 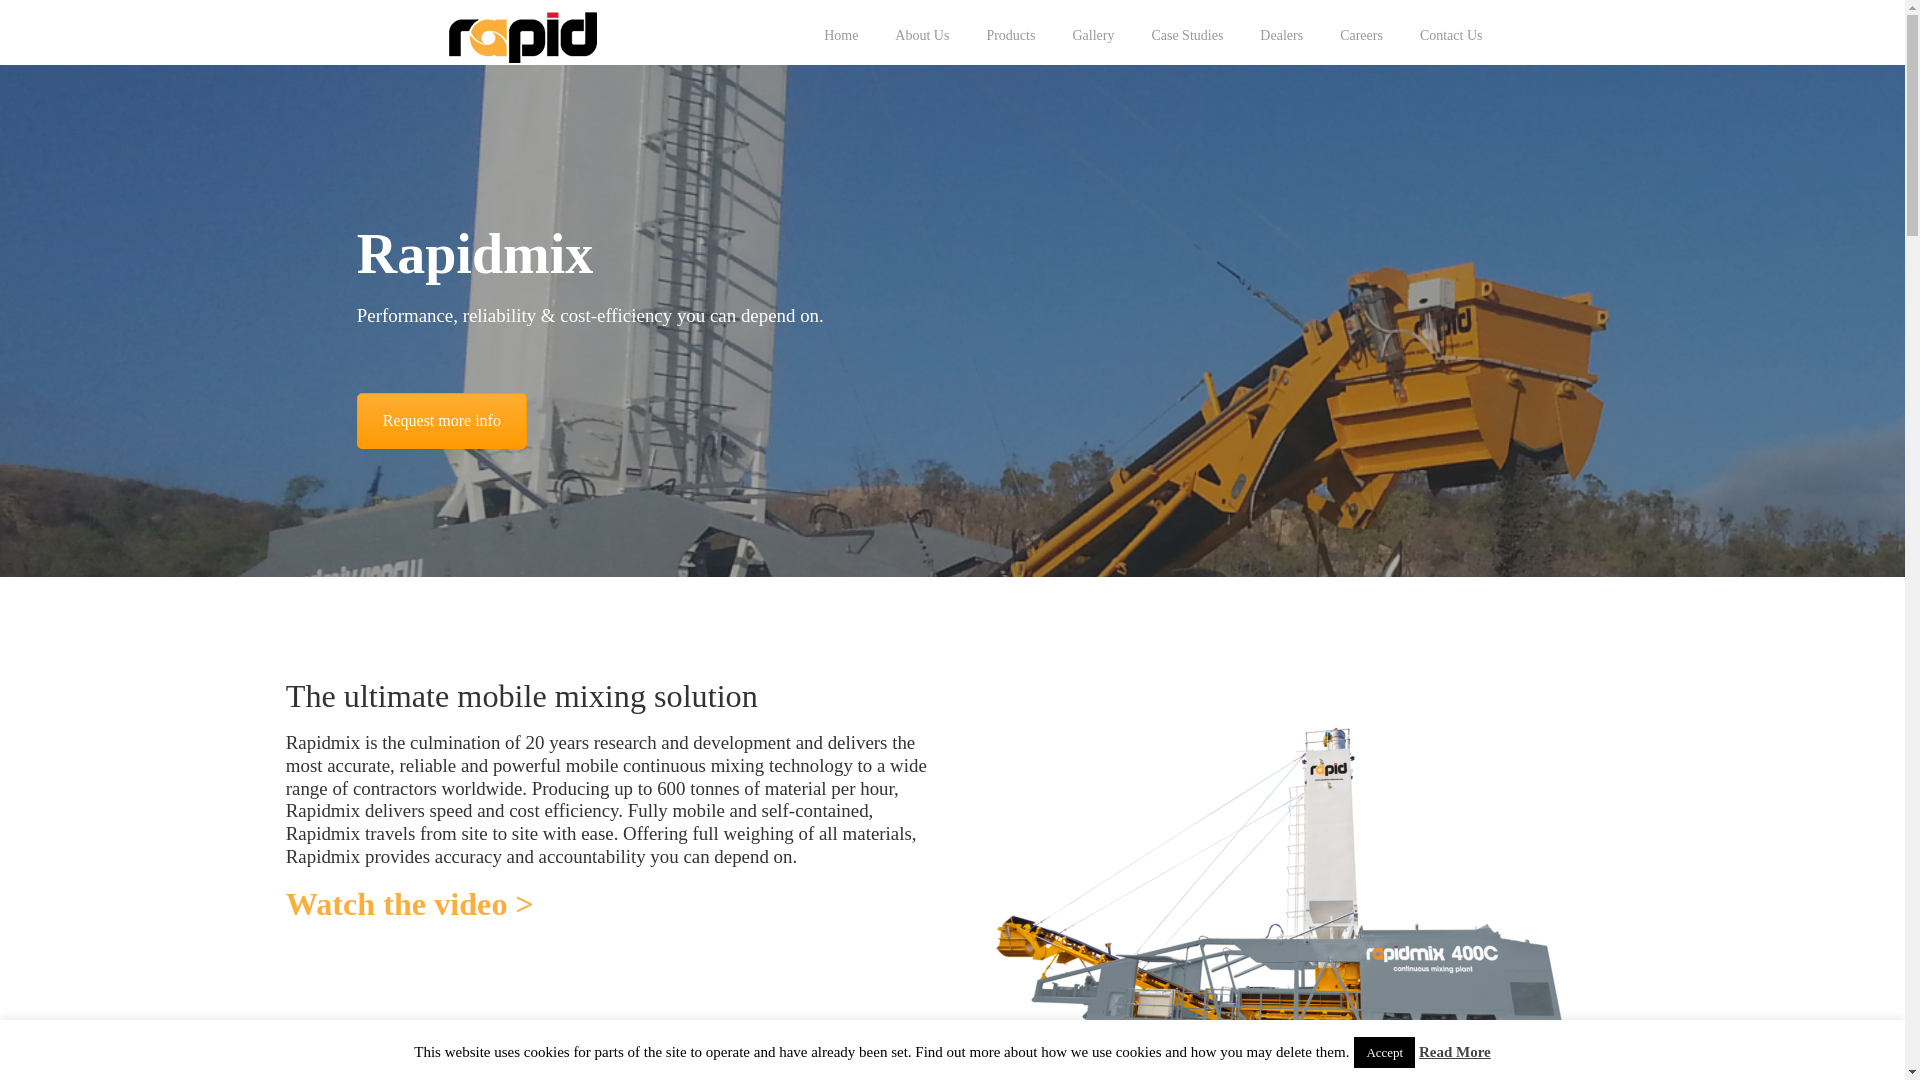 What do you see at coordinates (612, 828) in the screenshot?
I see `Page 1` at bounding box center [612, 828].